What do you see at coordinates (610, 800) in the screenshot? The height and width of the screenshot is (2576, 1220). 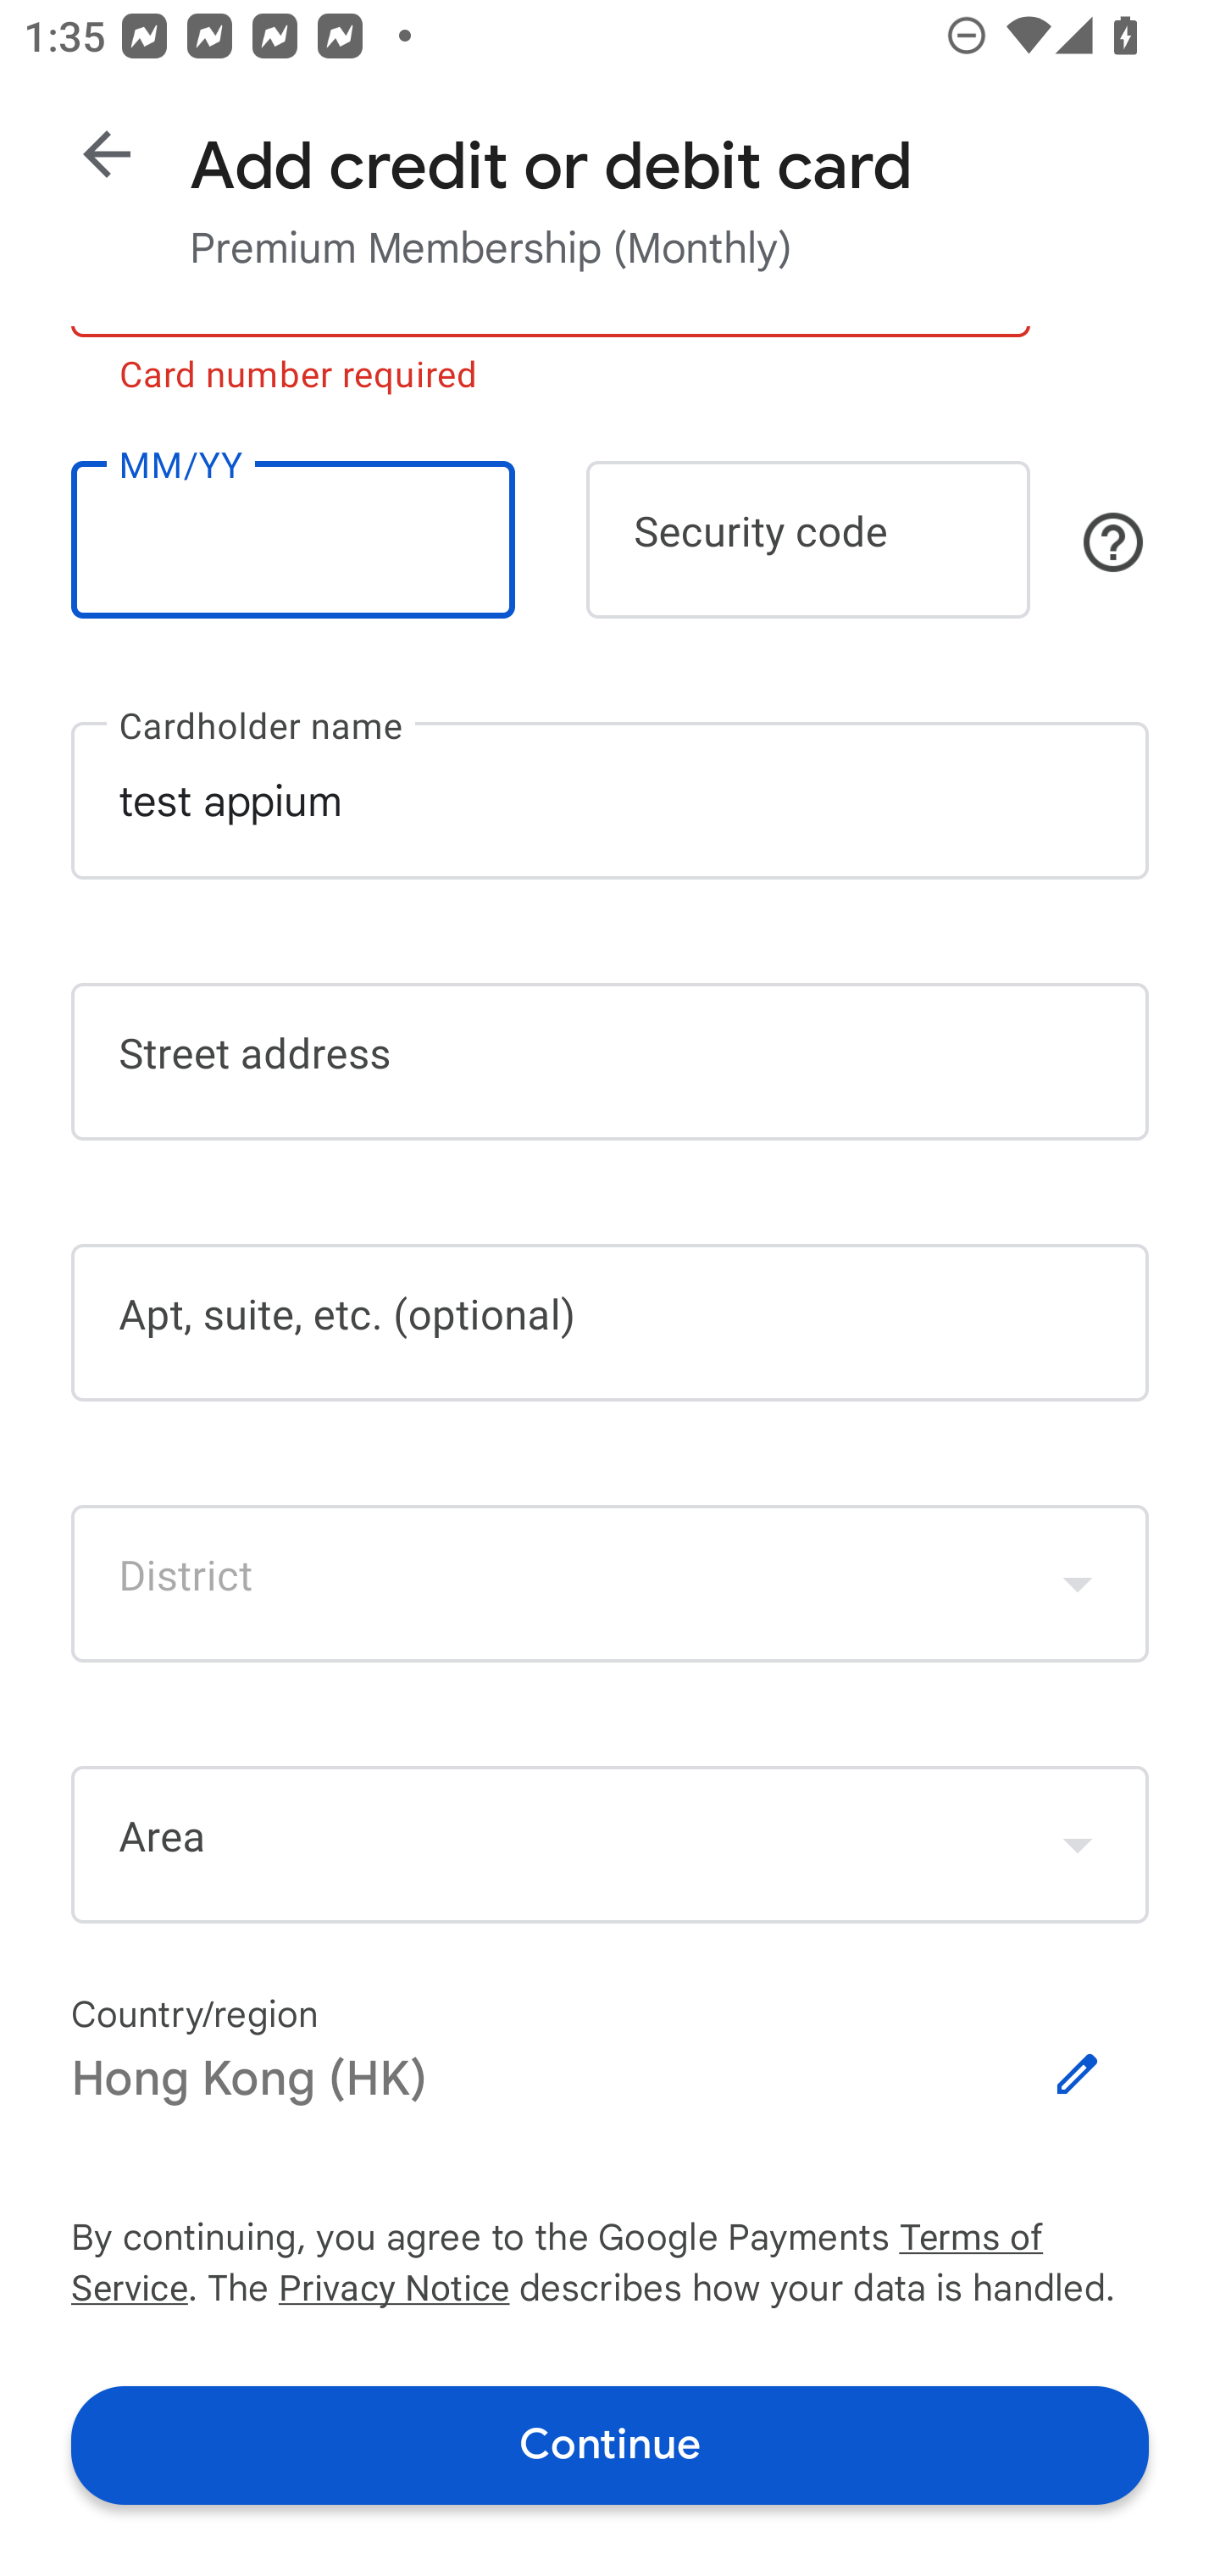 I see `test appium` at bounding box center [610, 800].